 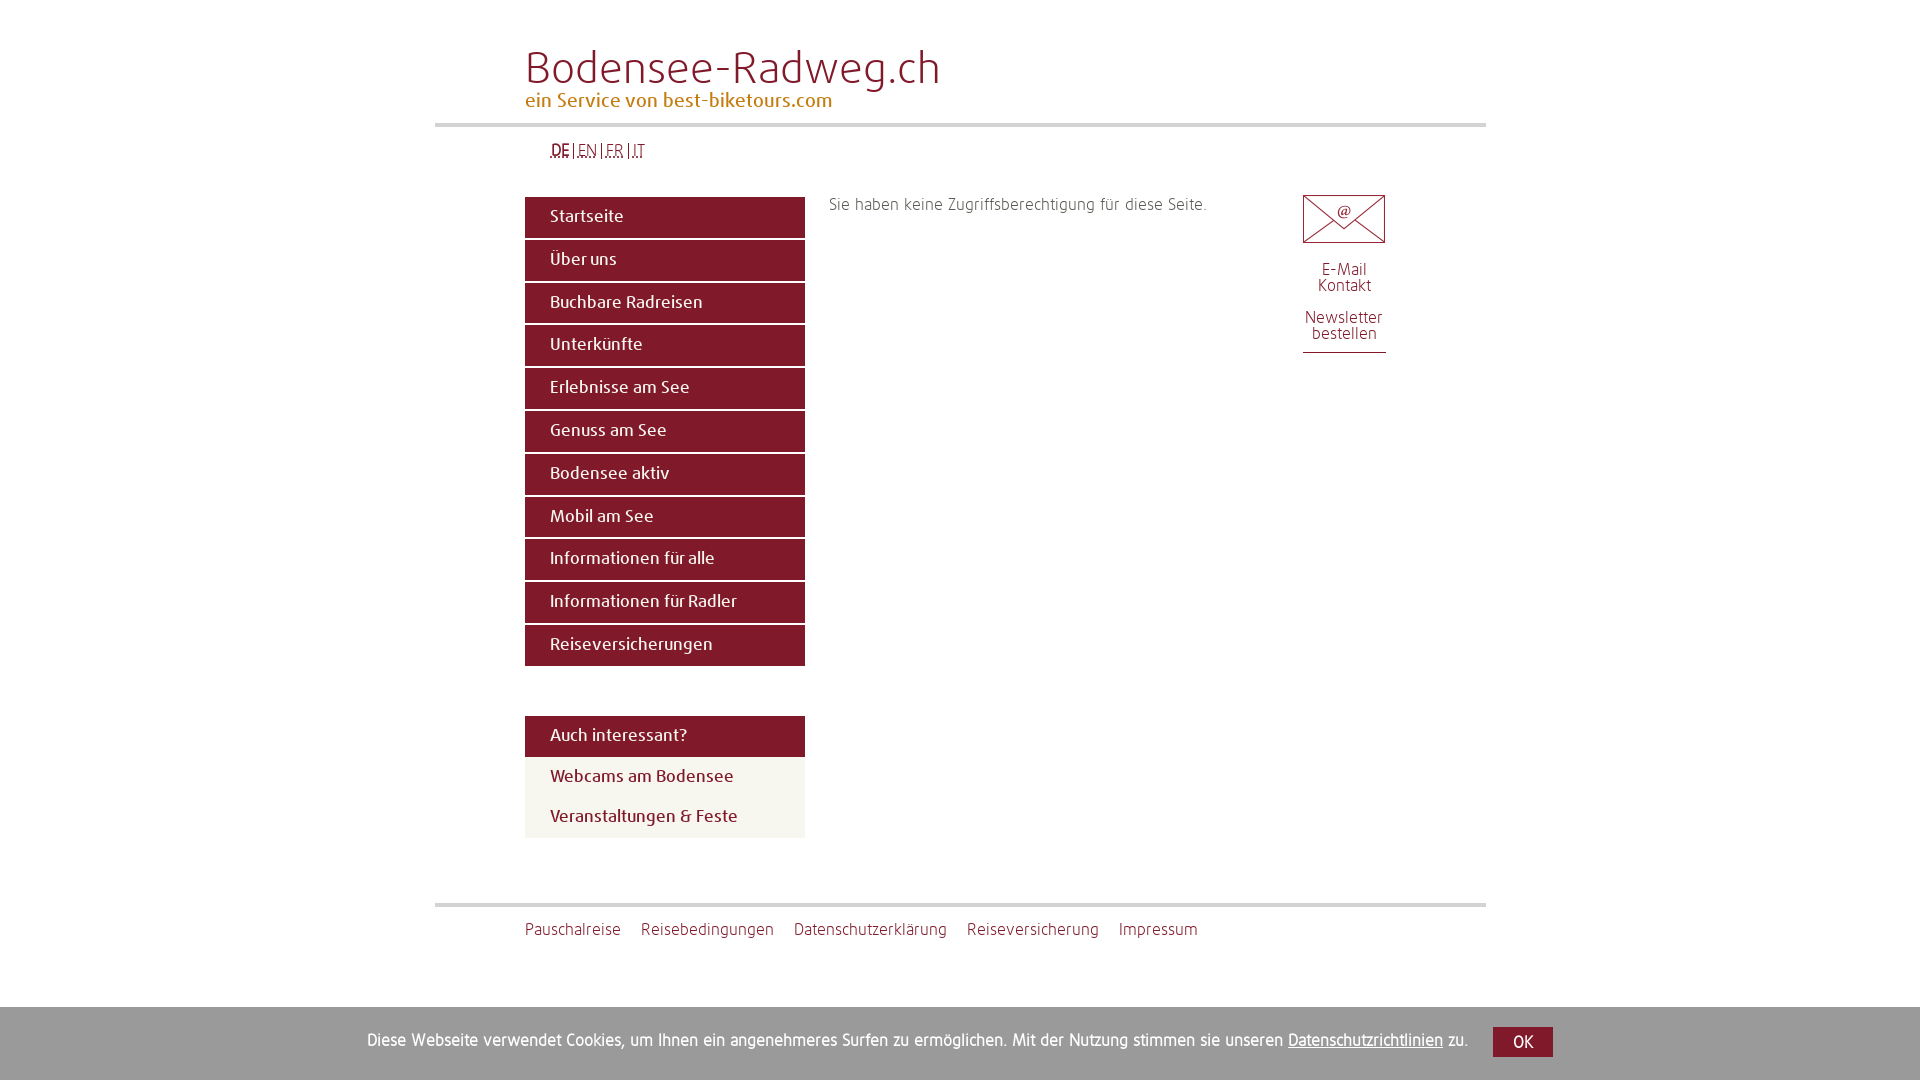 What do you see at coordinates (663, 518) in the screenshot?
I see `Mobil am See` at bounding box center [663, 518].